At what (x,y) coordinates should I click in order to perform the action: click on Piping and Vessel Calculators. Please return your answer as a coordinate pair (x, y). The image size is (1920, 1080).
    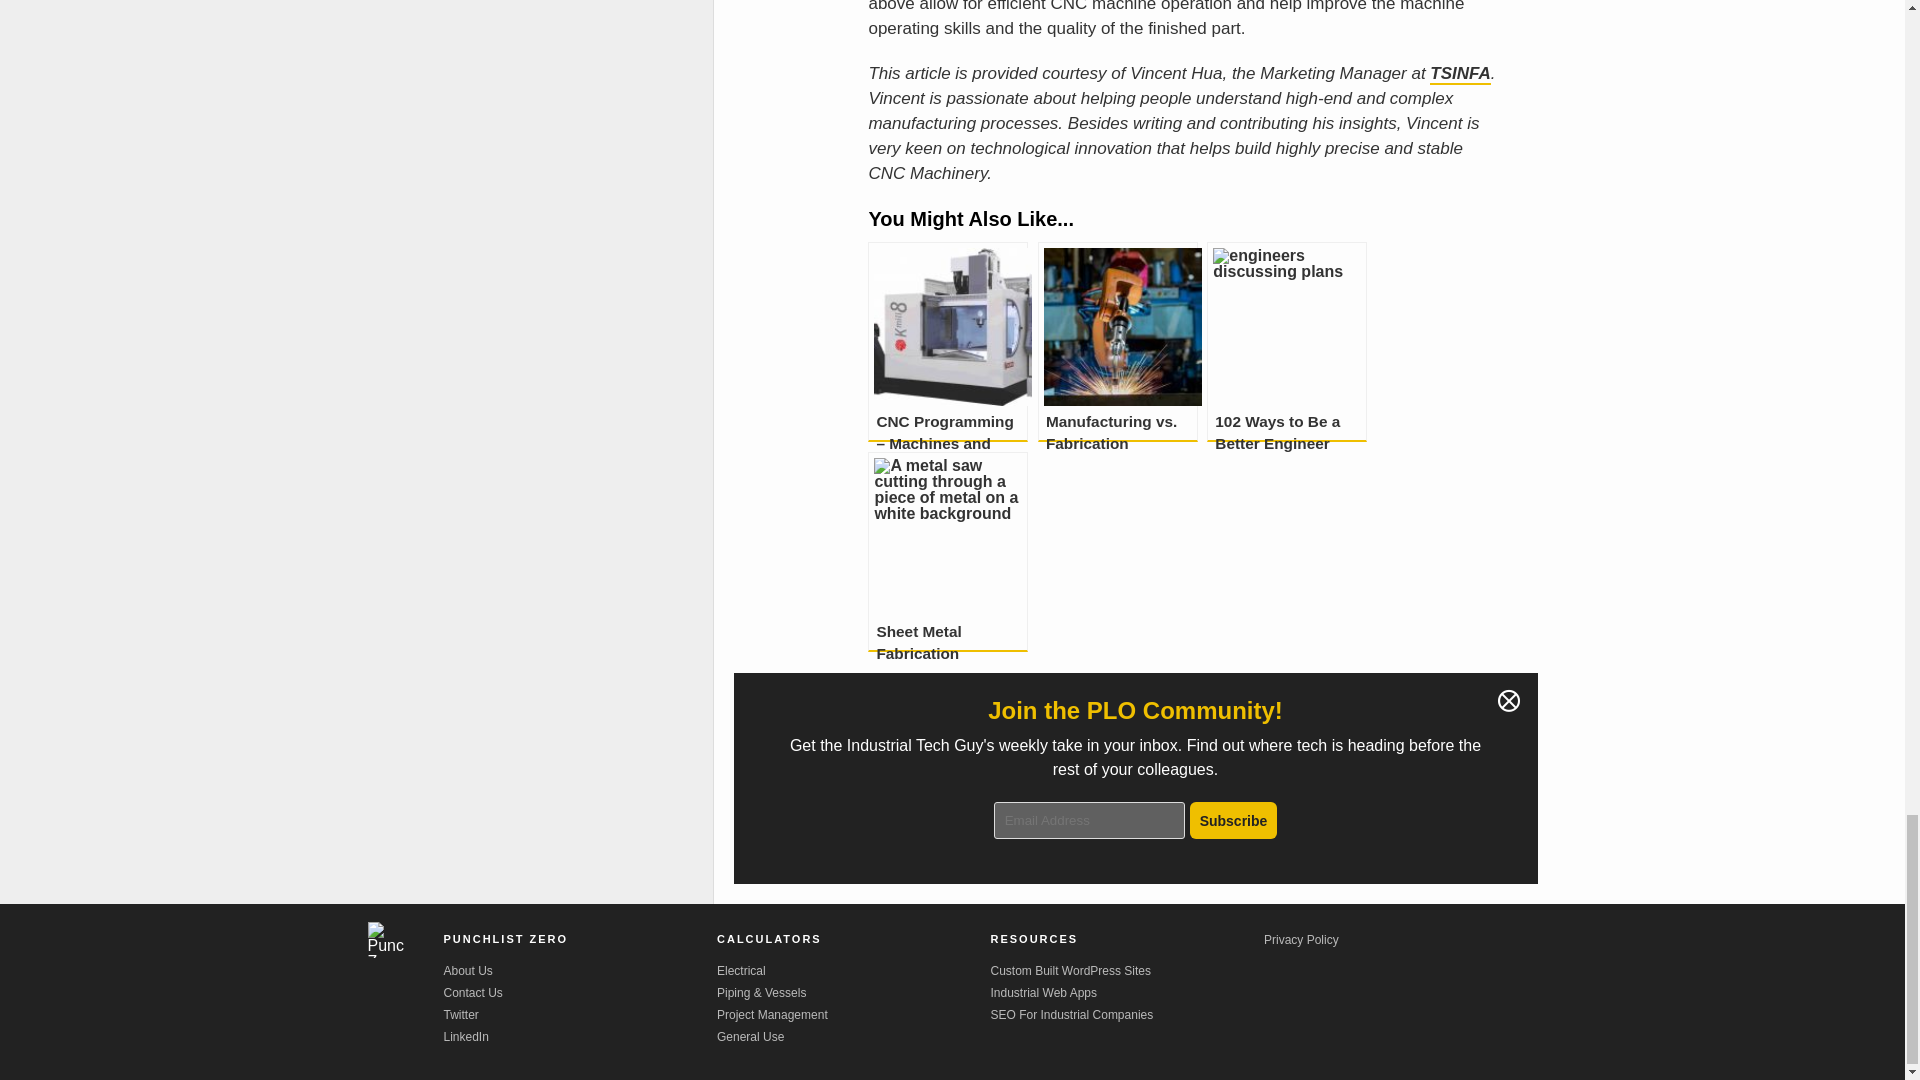
    Looking at the image, I should click on (853, 993).